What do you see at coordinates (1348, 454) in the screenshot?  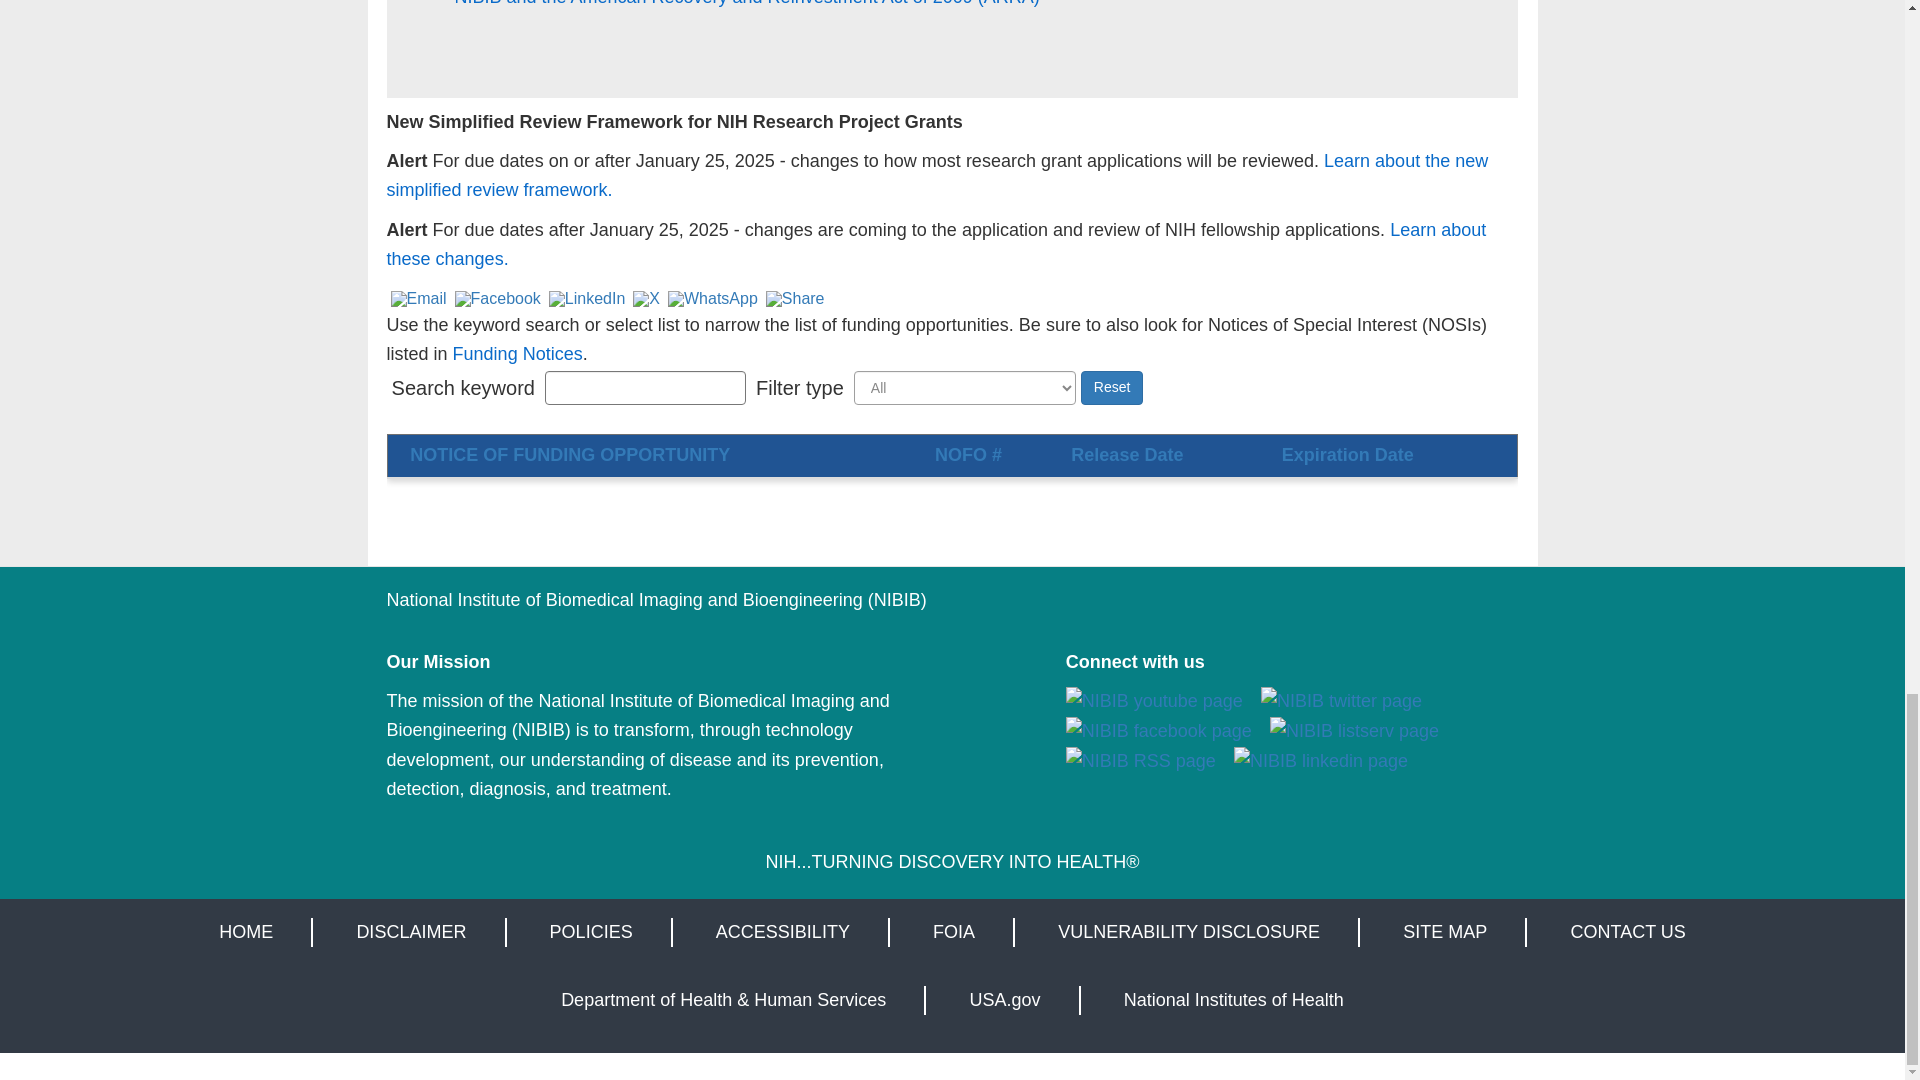 I see `sort by Expiration Date` at bounding box center [1348, 454].